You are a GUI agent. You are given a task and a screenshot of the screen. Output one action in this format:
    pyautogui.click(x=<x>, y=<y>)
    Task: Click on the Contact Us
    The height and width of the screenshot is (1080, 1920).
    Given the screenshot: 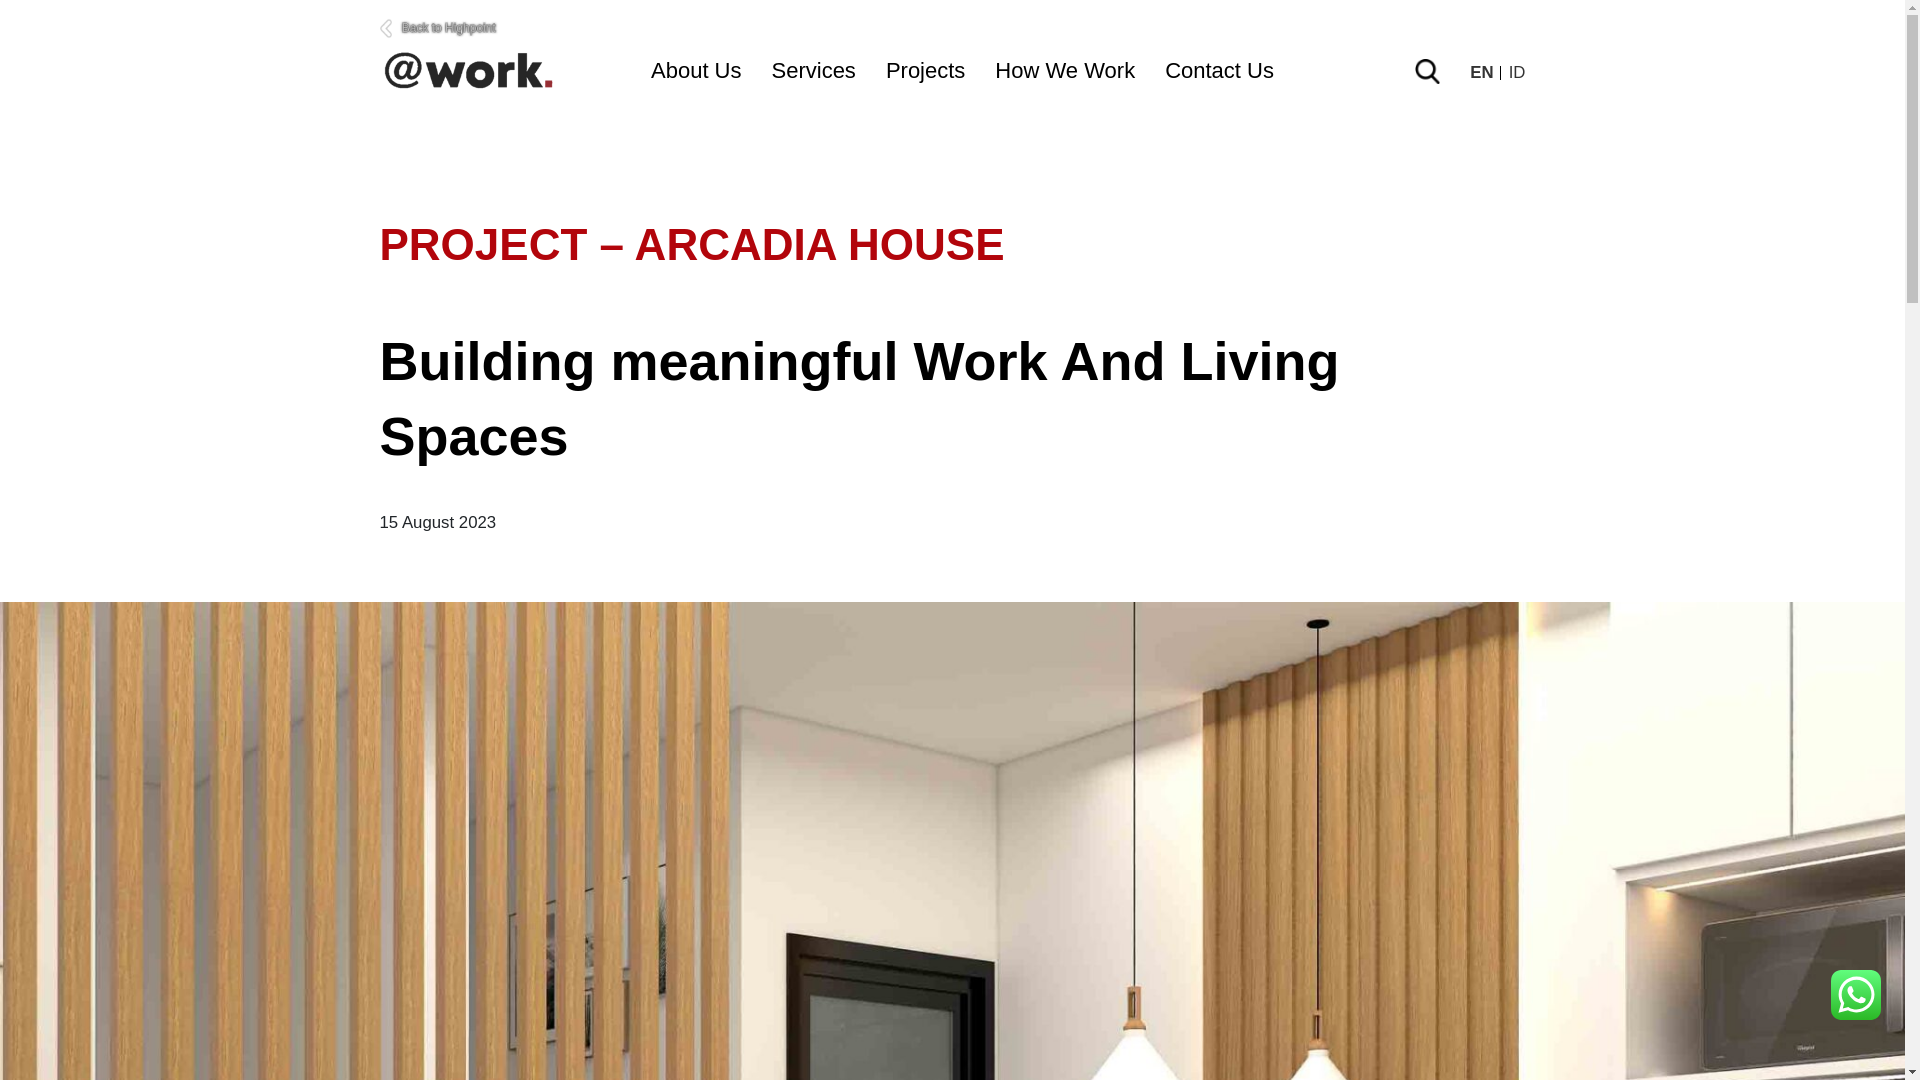 What is the action you would take?
    pyautogui.click(x=1220, y=70)
    